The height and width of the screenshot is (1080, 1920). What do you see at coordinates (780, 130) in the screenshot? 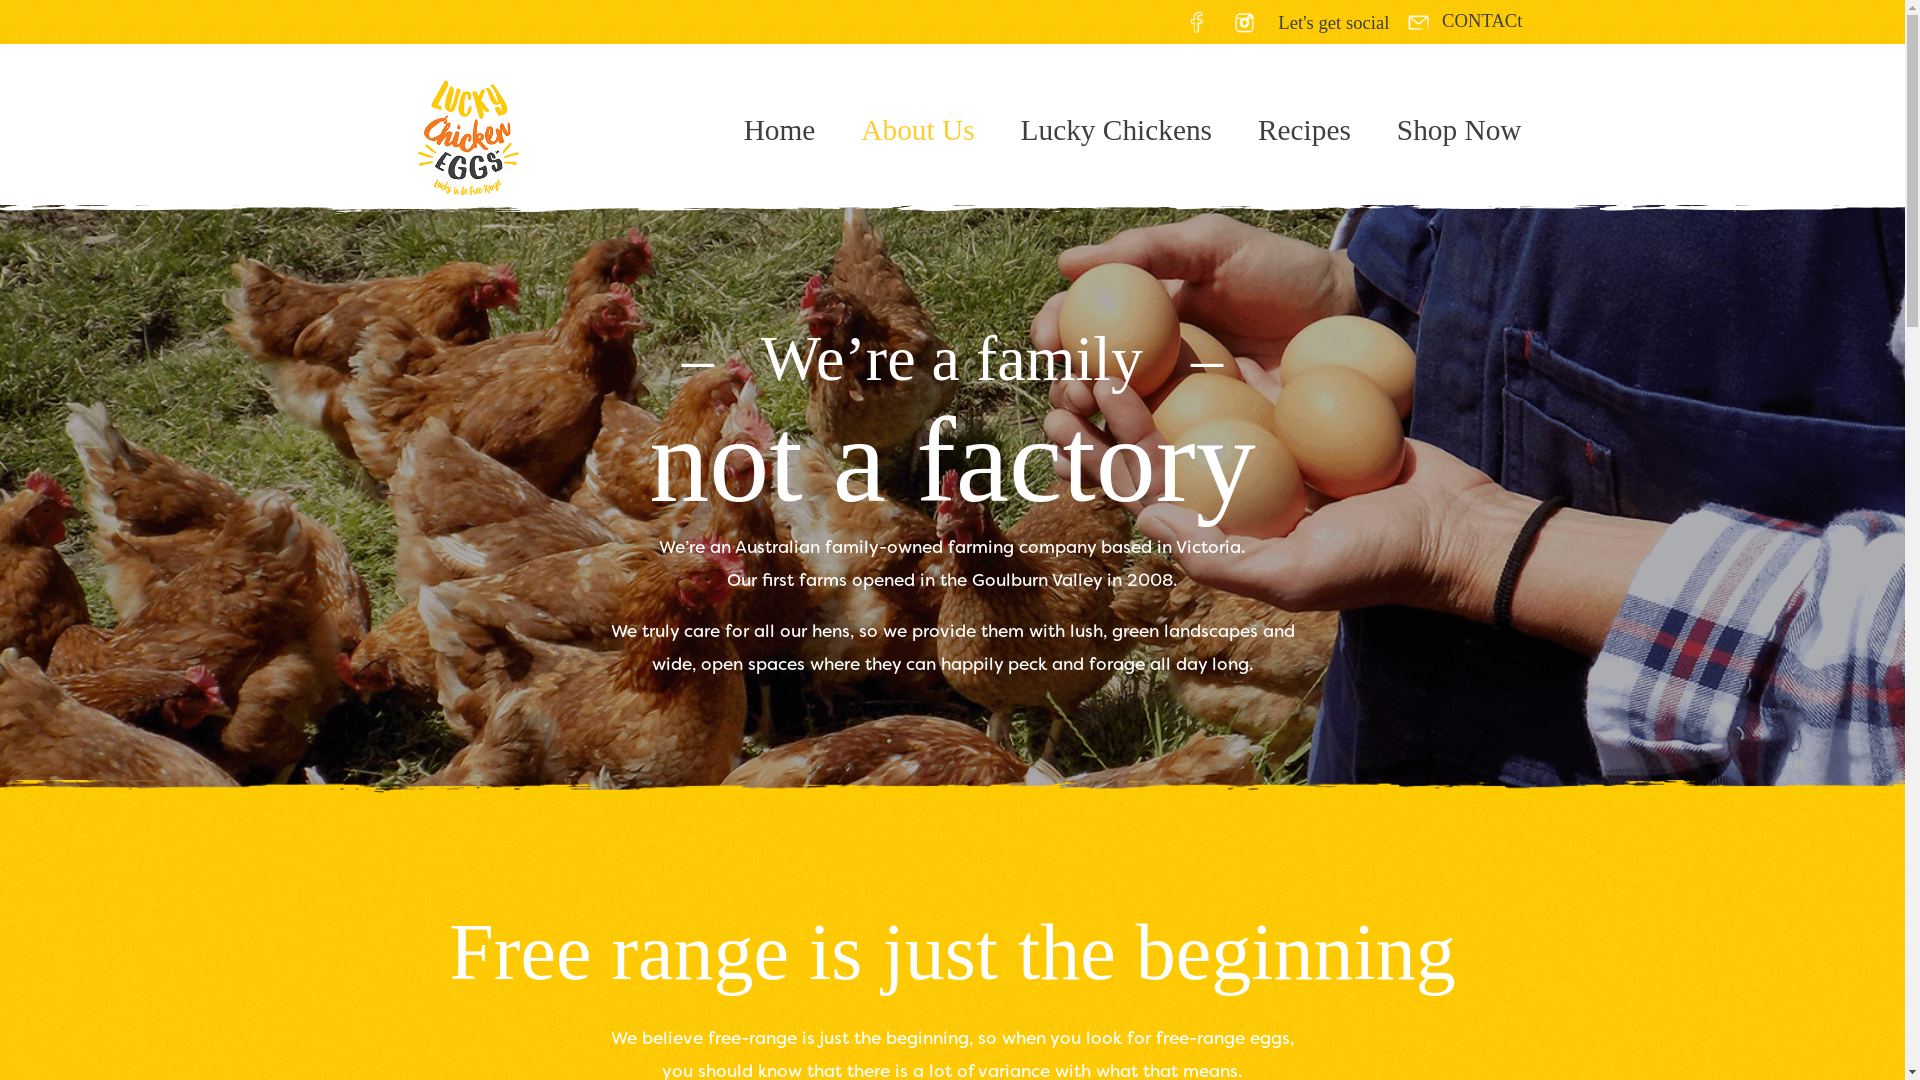
I see `Home` at bounding box center [780, 130].